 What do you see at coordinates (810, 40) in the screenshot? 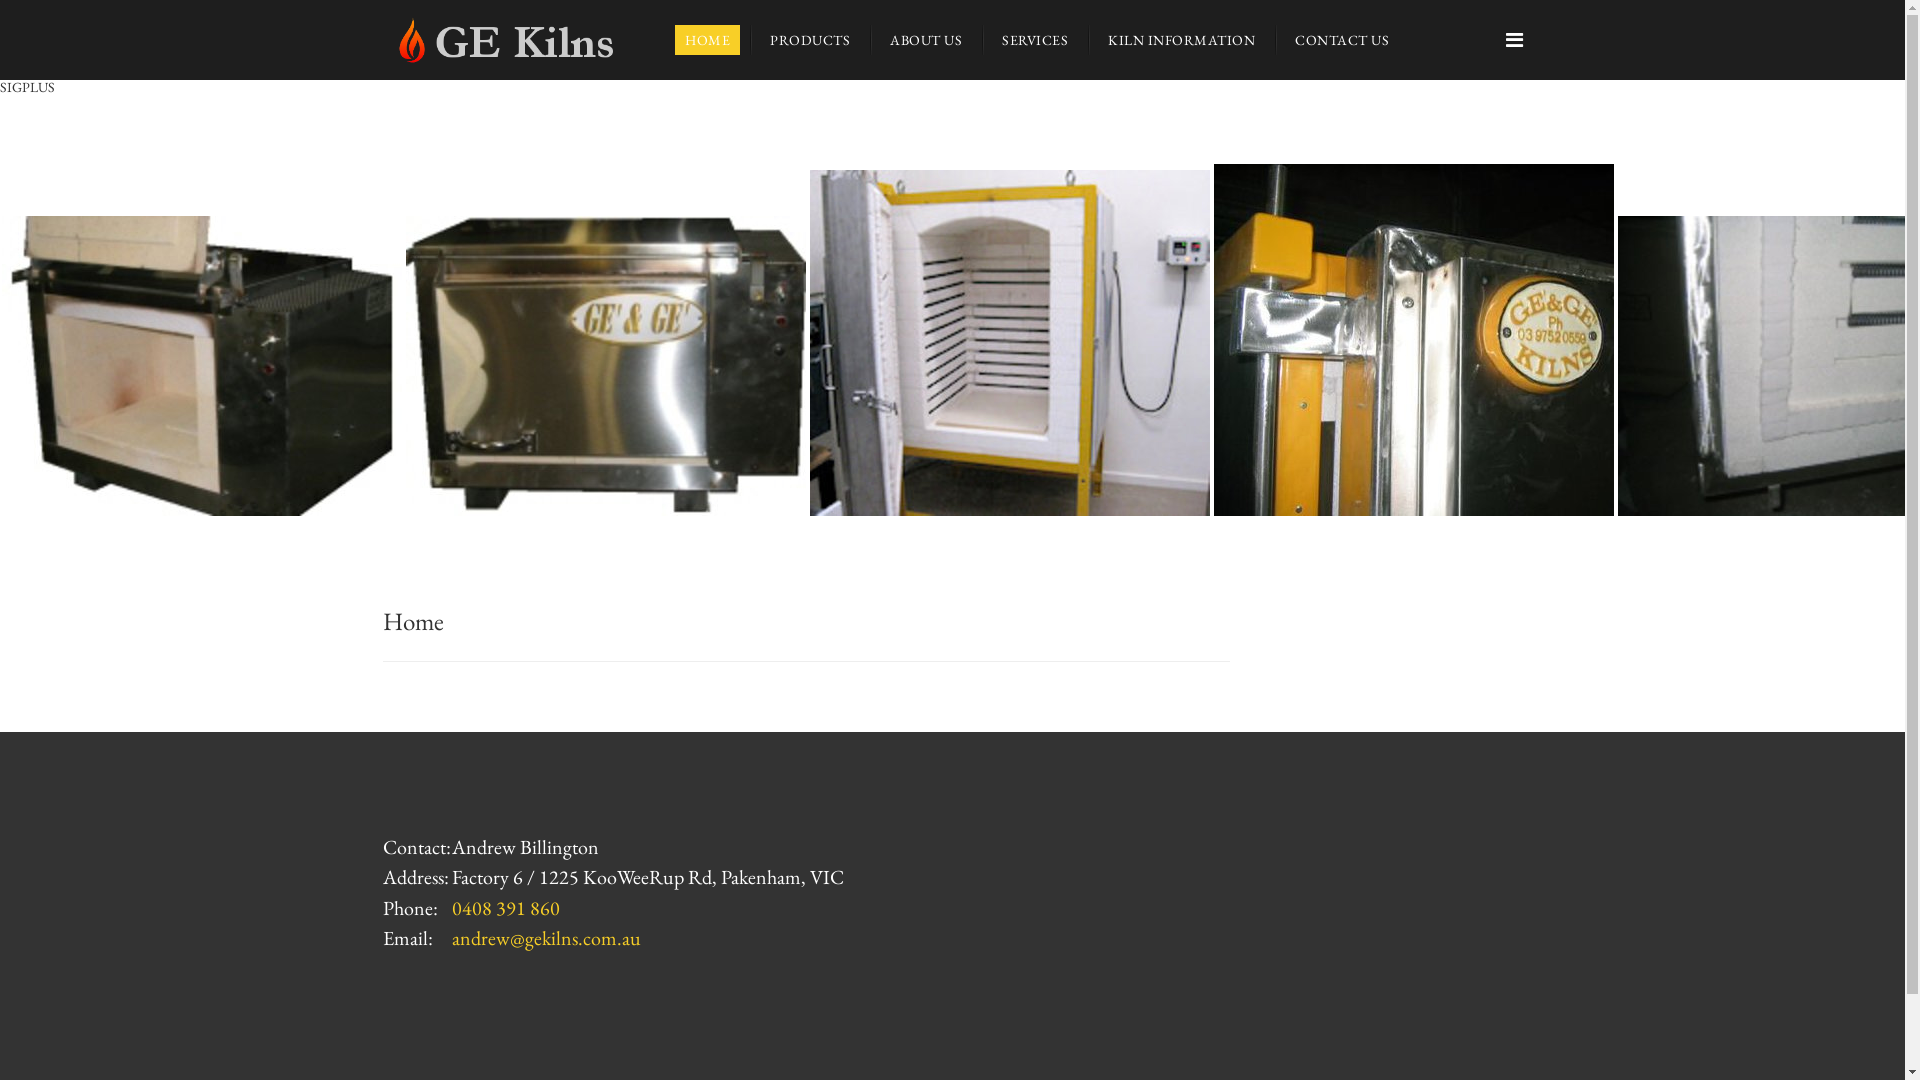
I see `PRODUCTS` at bounding box center [810, 40].